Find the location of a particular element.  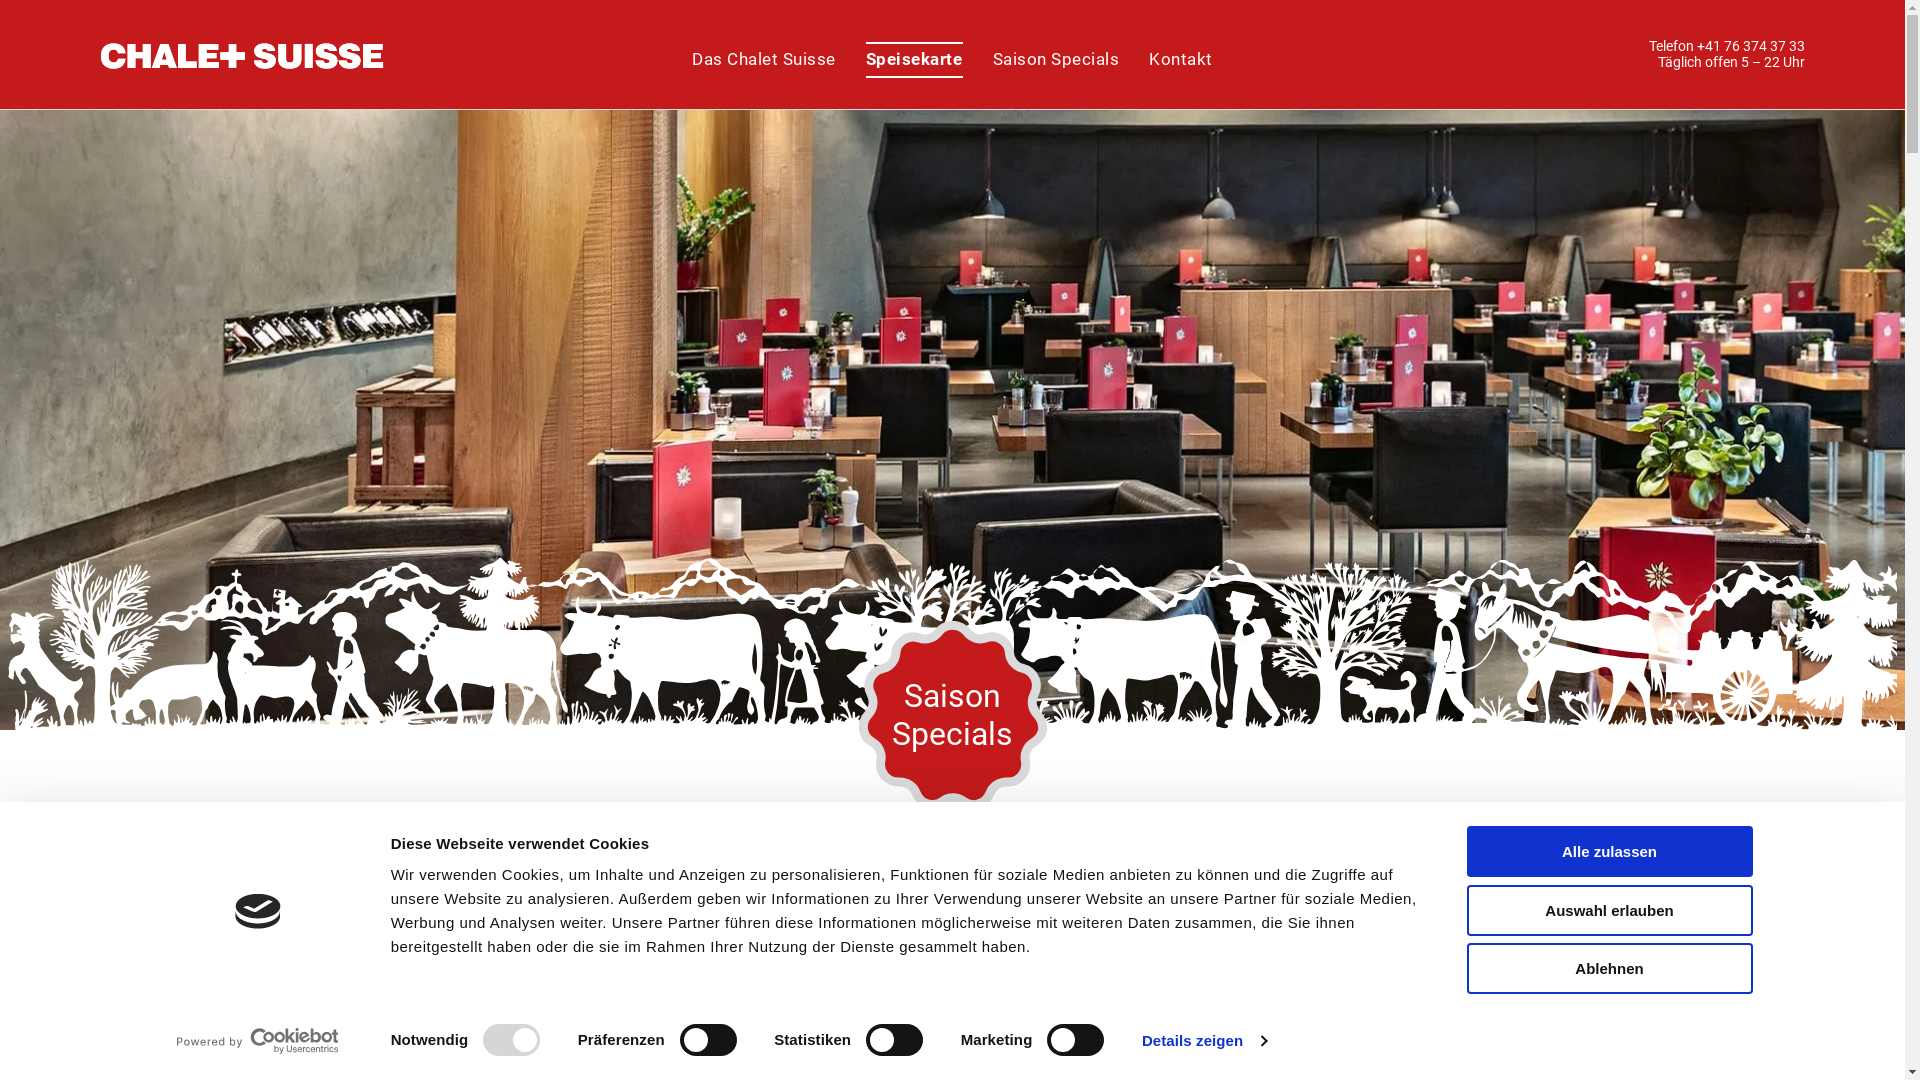

Saison Specials is located at coordinates (1056, 60).